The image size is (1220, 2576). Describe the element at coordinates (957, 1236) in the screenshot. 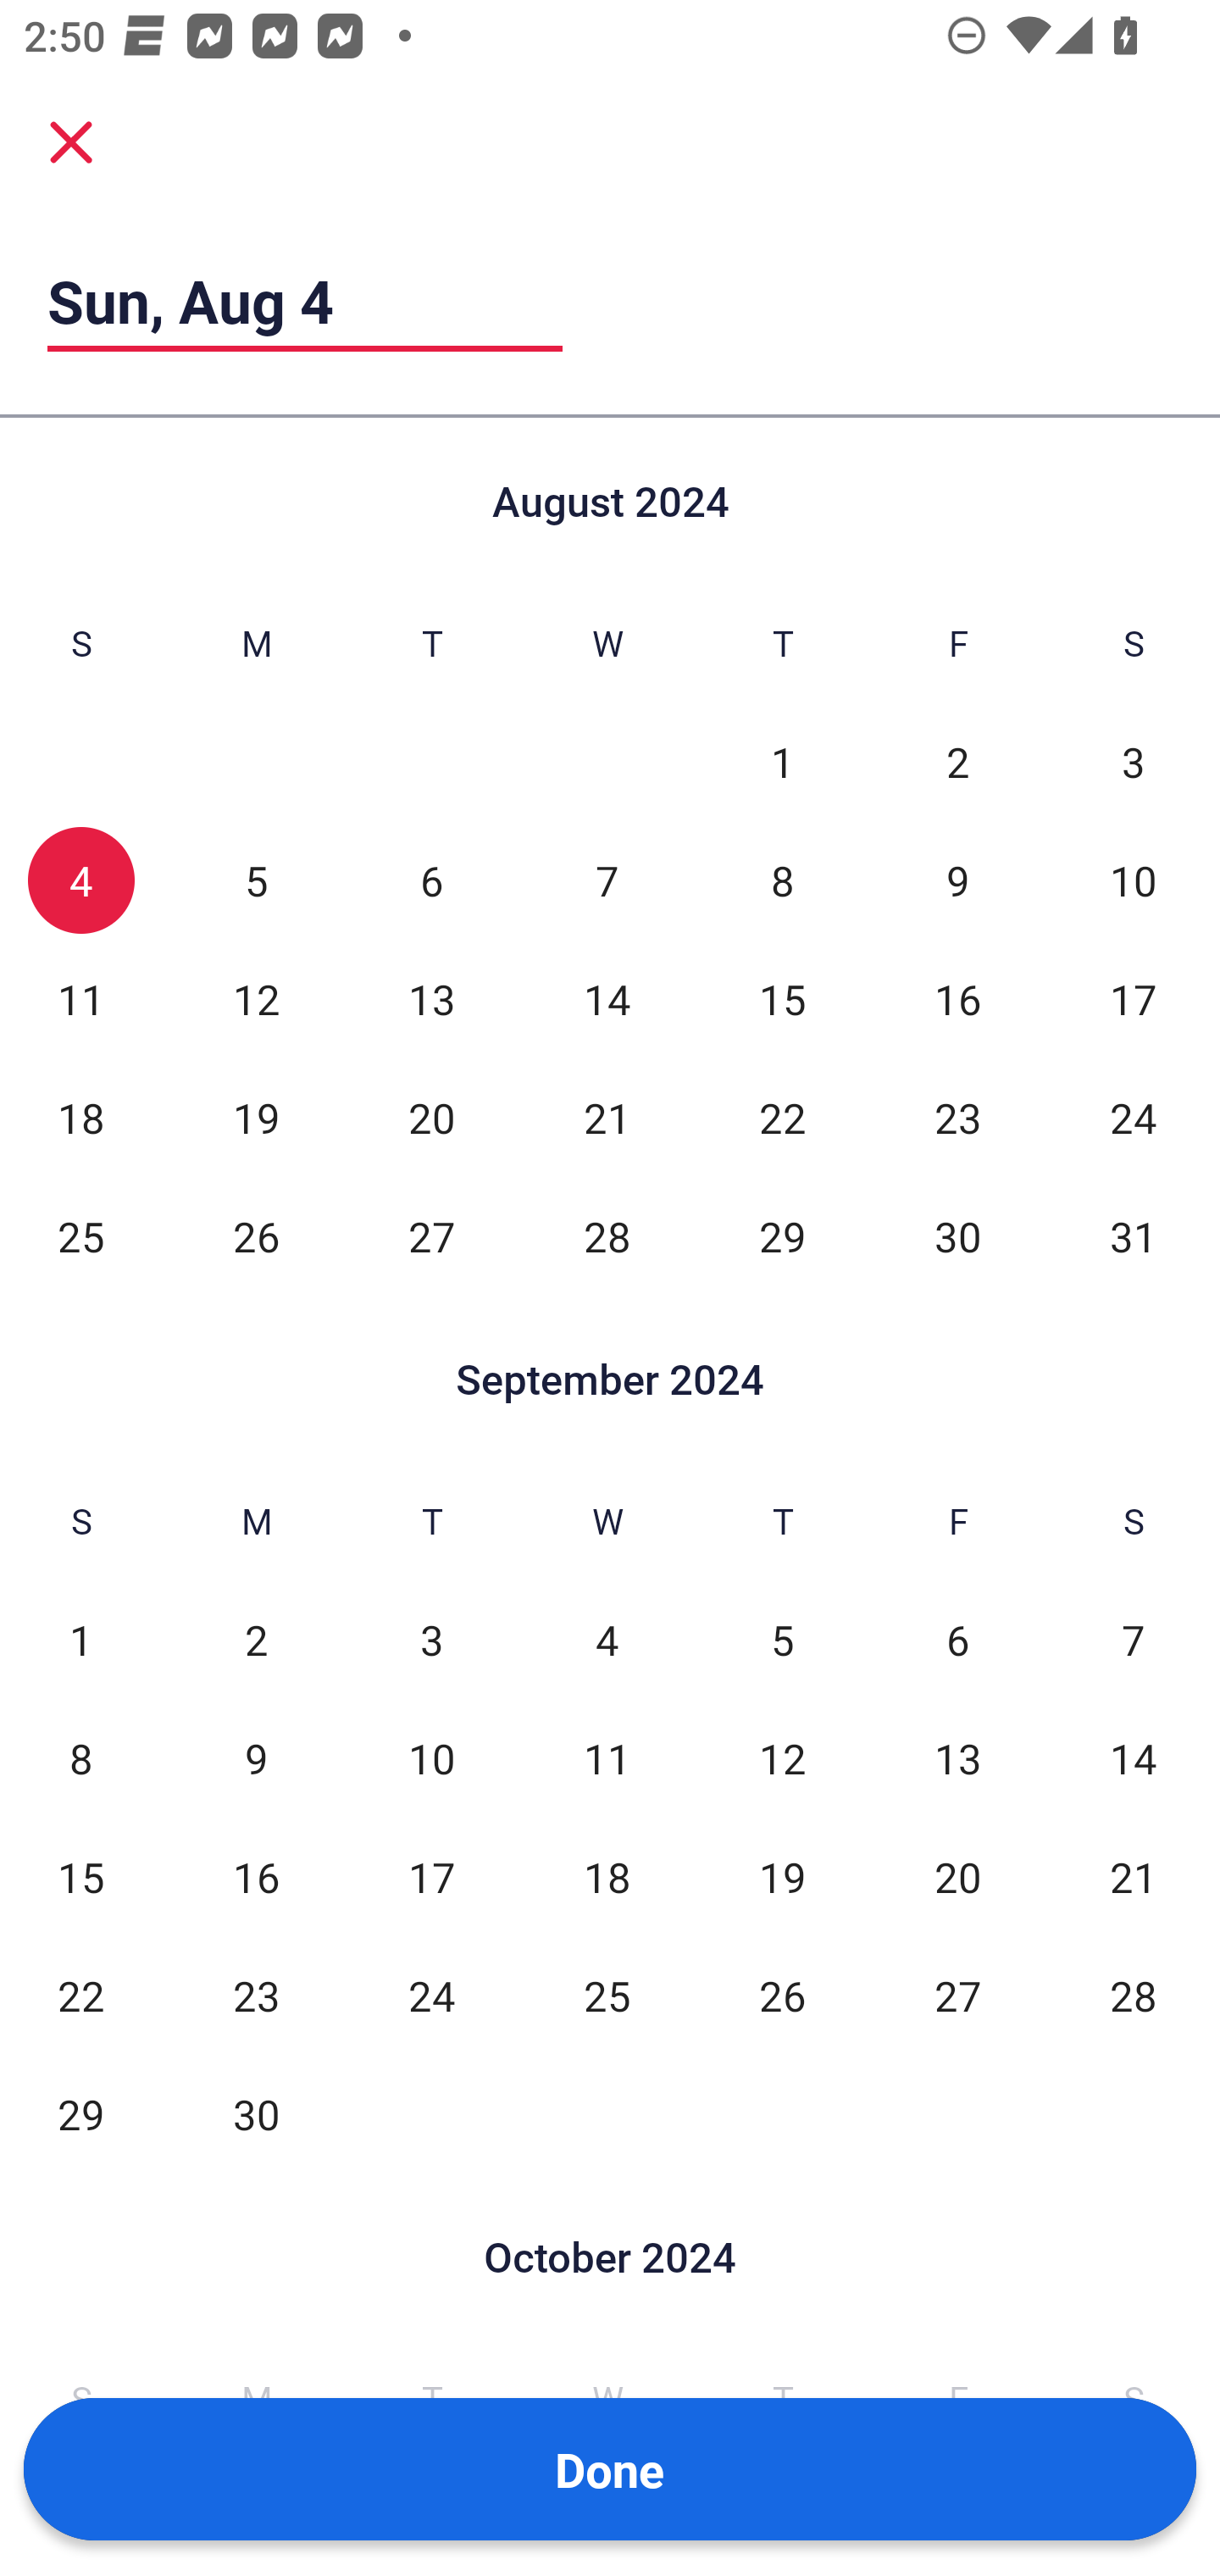

I see `30 Fri, Aug 30, Not Selected` at that location.